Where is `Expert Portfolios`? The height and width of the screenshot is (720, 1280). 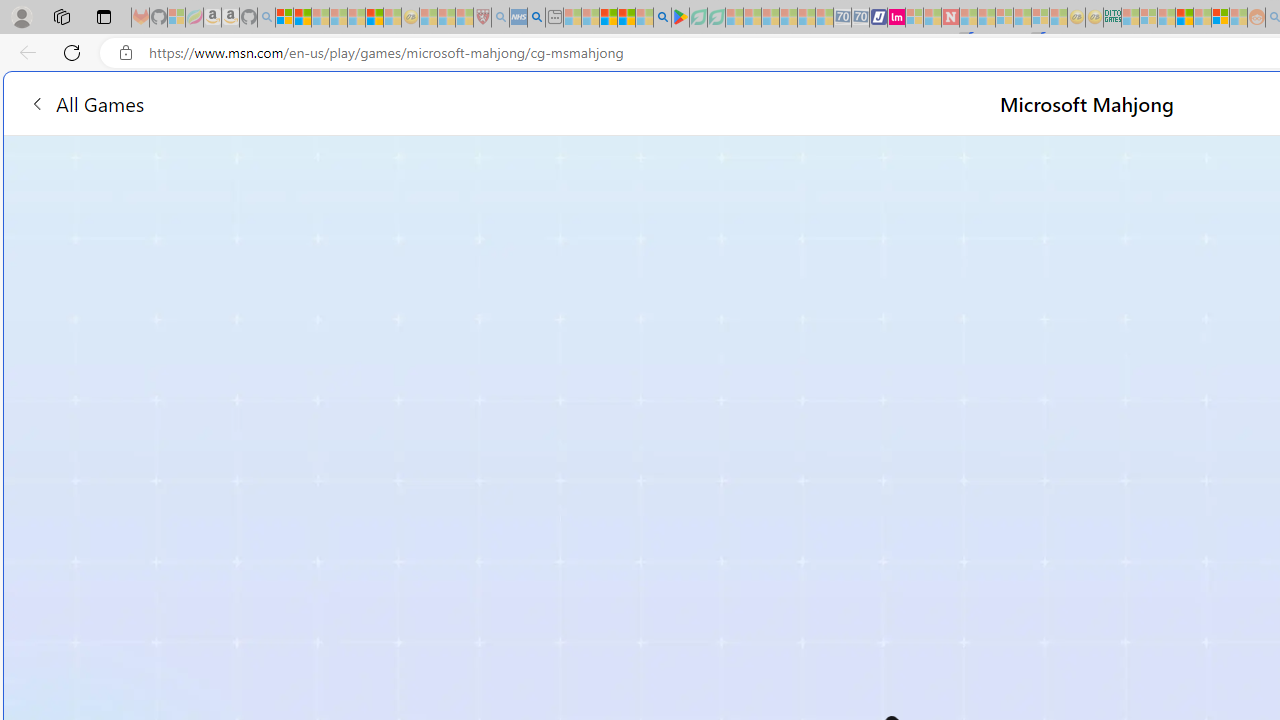 Expert Portfolios is located at coordinates (1184, 18).